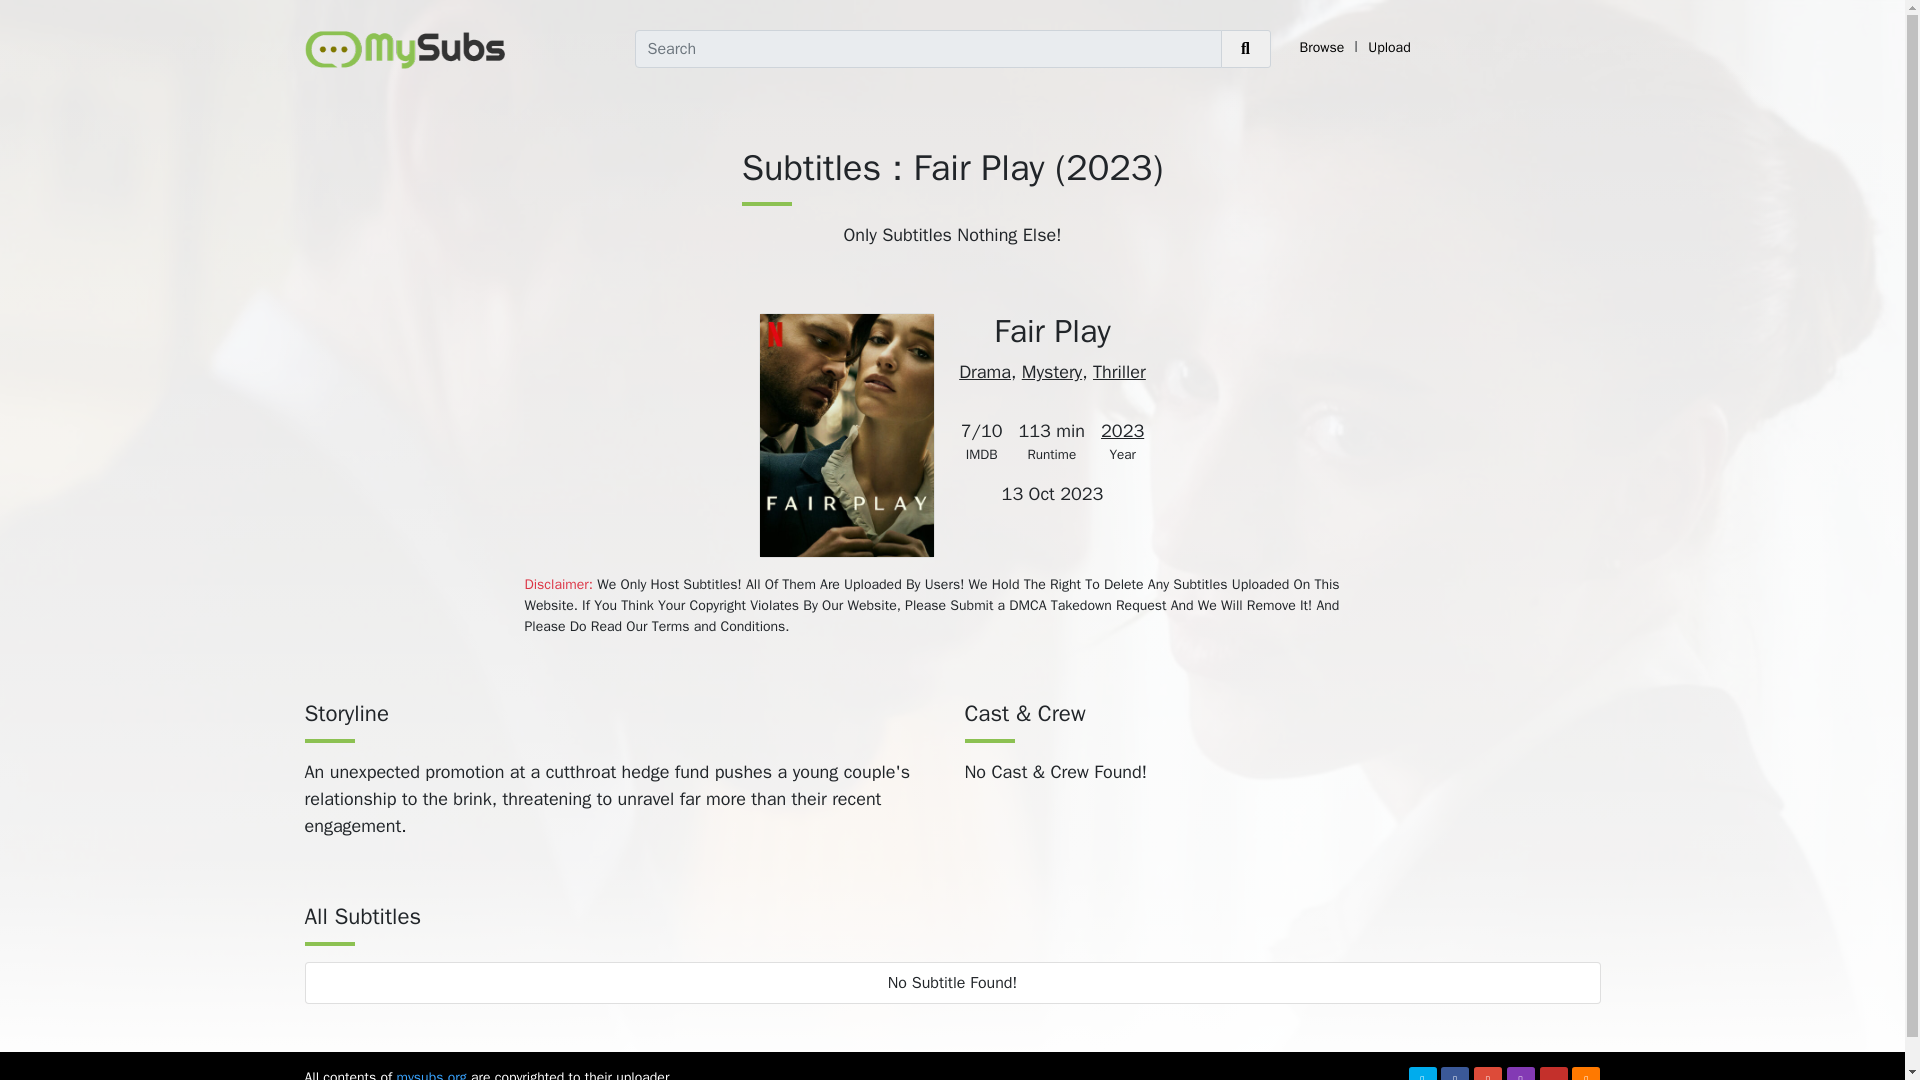 The width and height of the screenshot is (1920, 1080). What do you see at coordinates (1052, 372) in the screenshot?
I see `Mystery` at bounding box center [1052, 372].